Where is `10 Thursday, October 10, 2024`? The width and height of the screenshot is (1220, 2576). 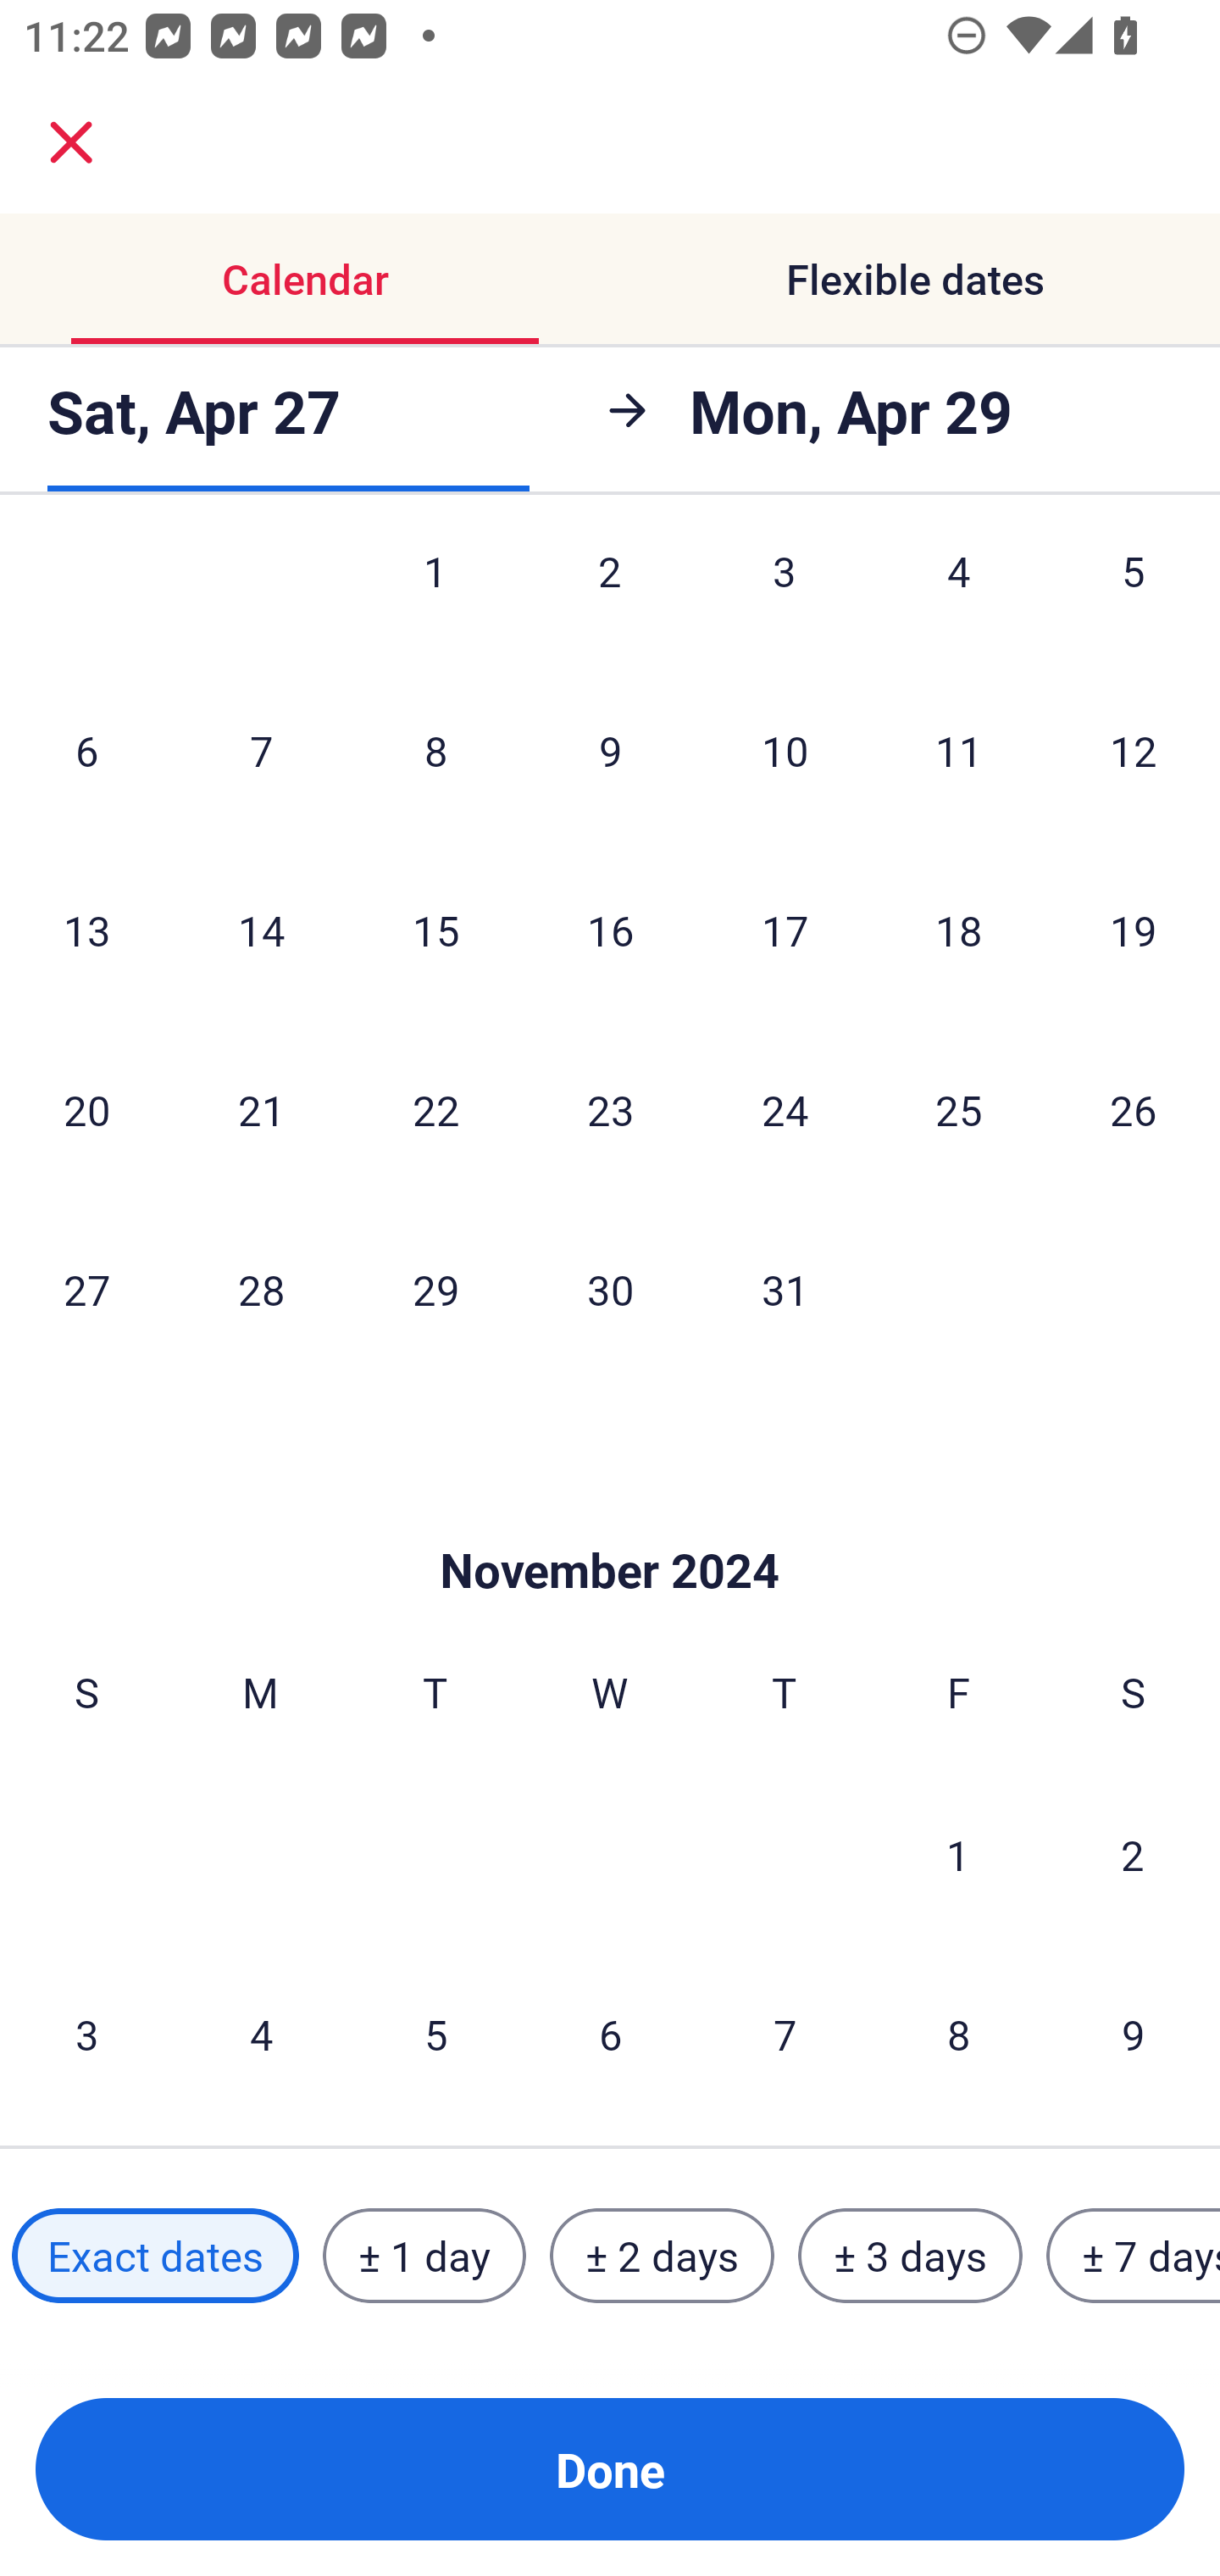
10 Thursday, October 10, 2024 is located at coordinates (785, 751).